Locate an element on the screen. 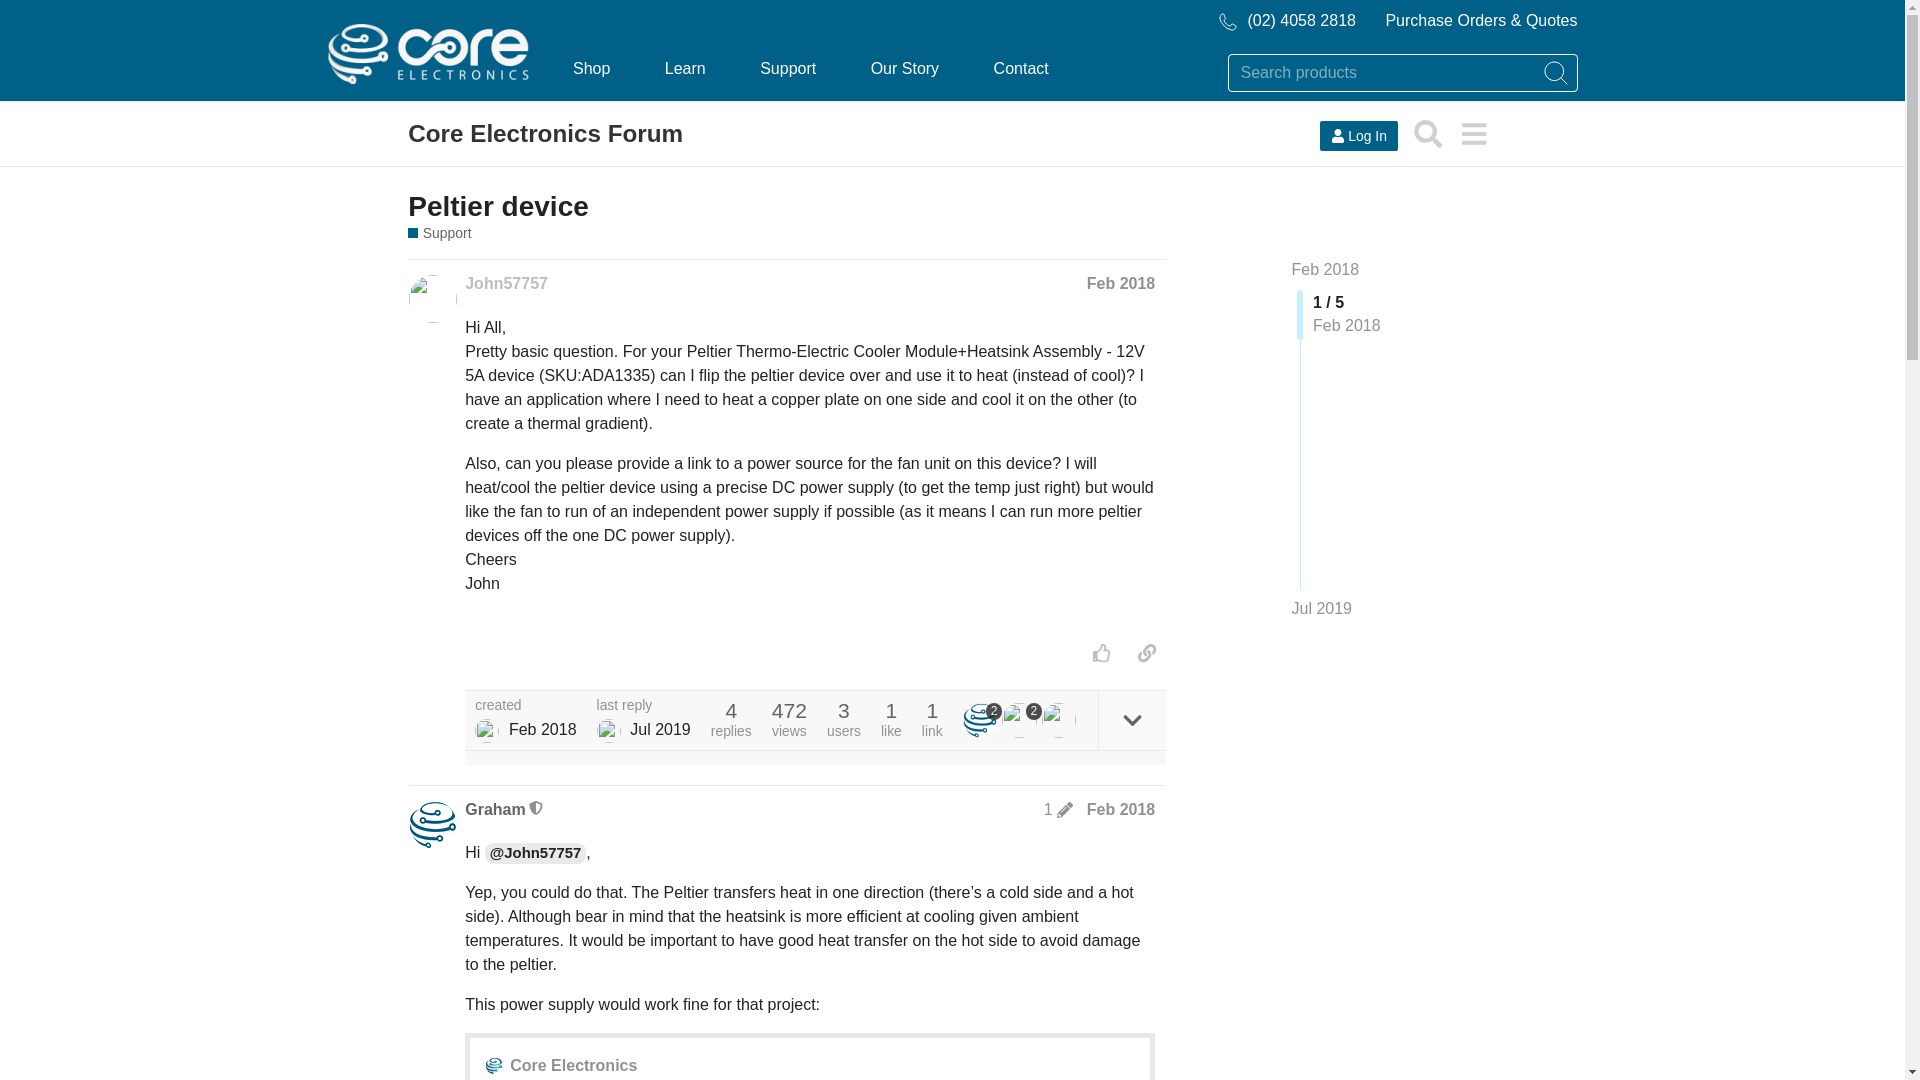  Support is located at coordinates (438, 233).